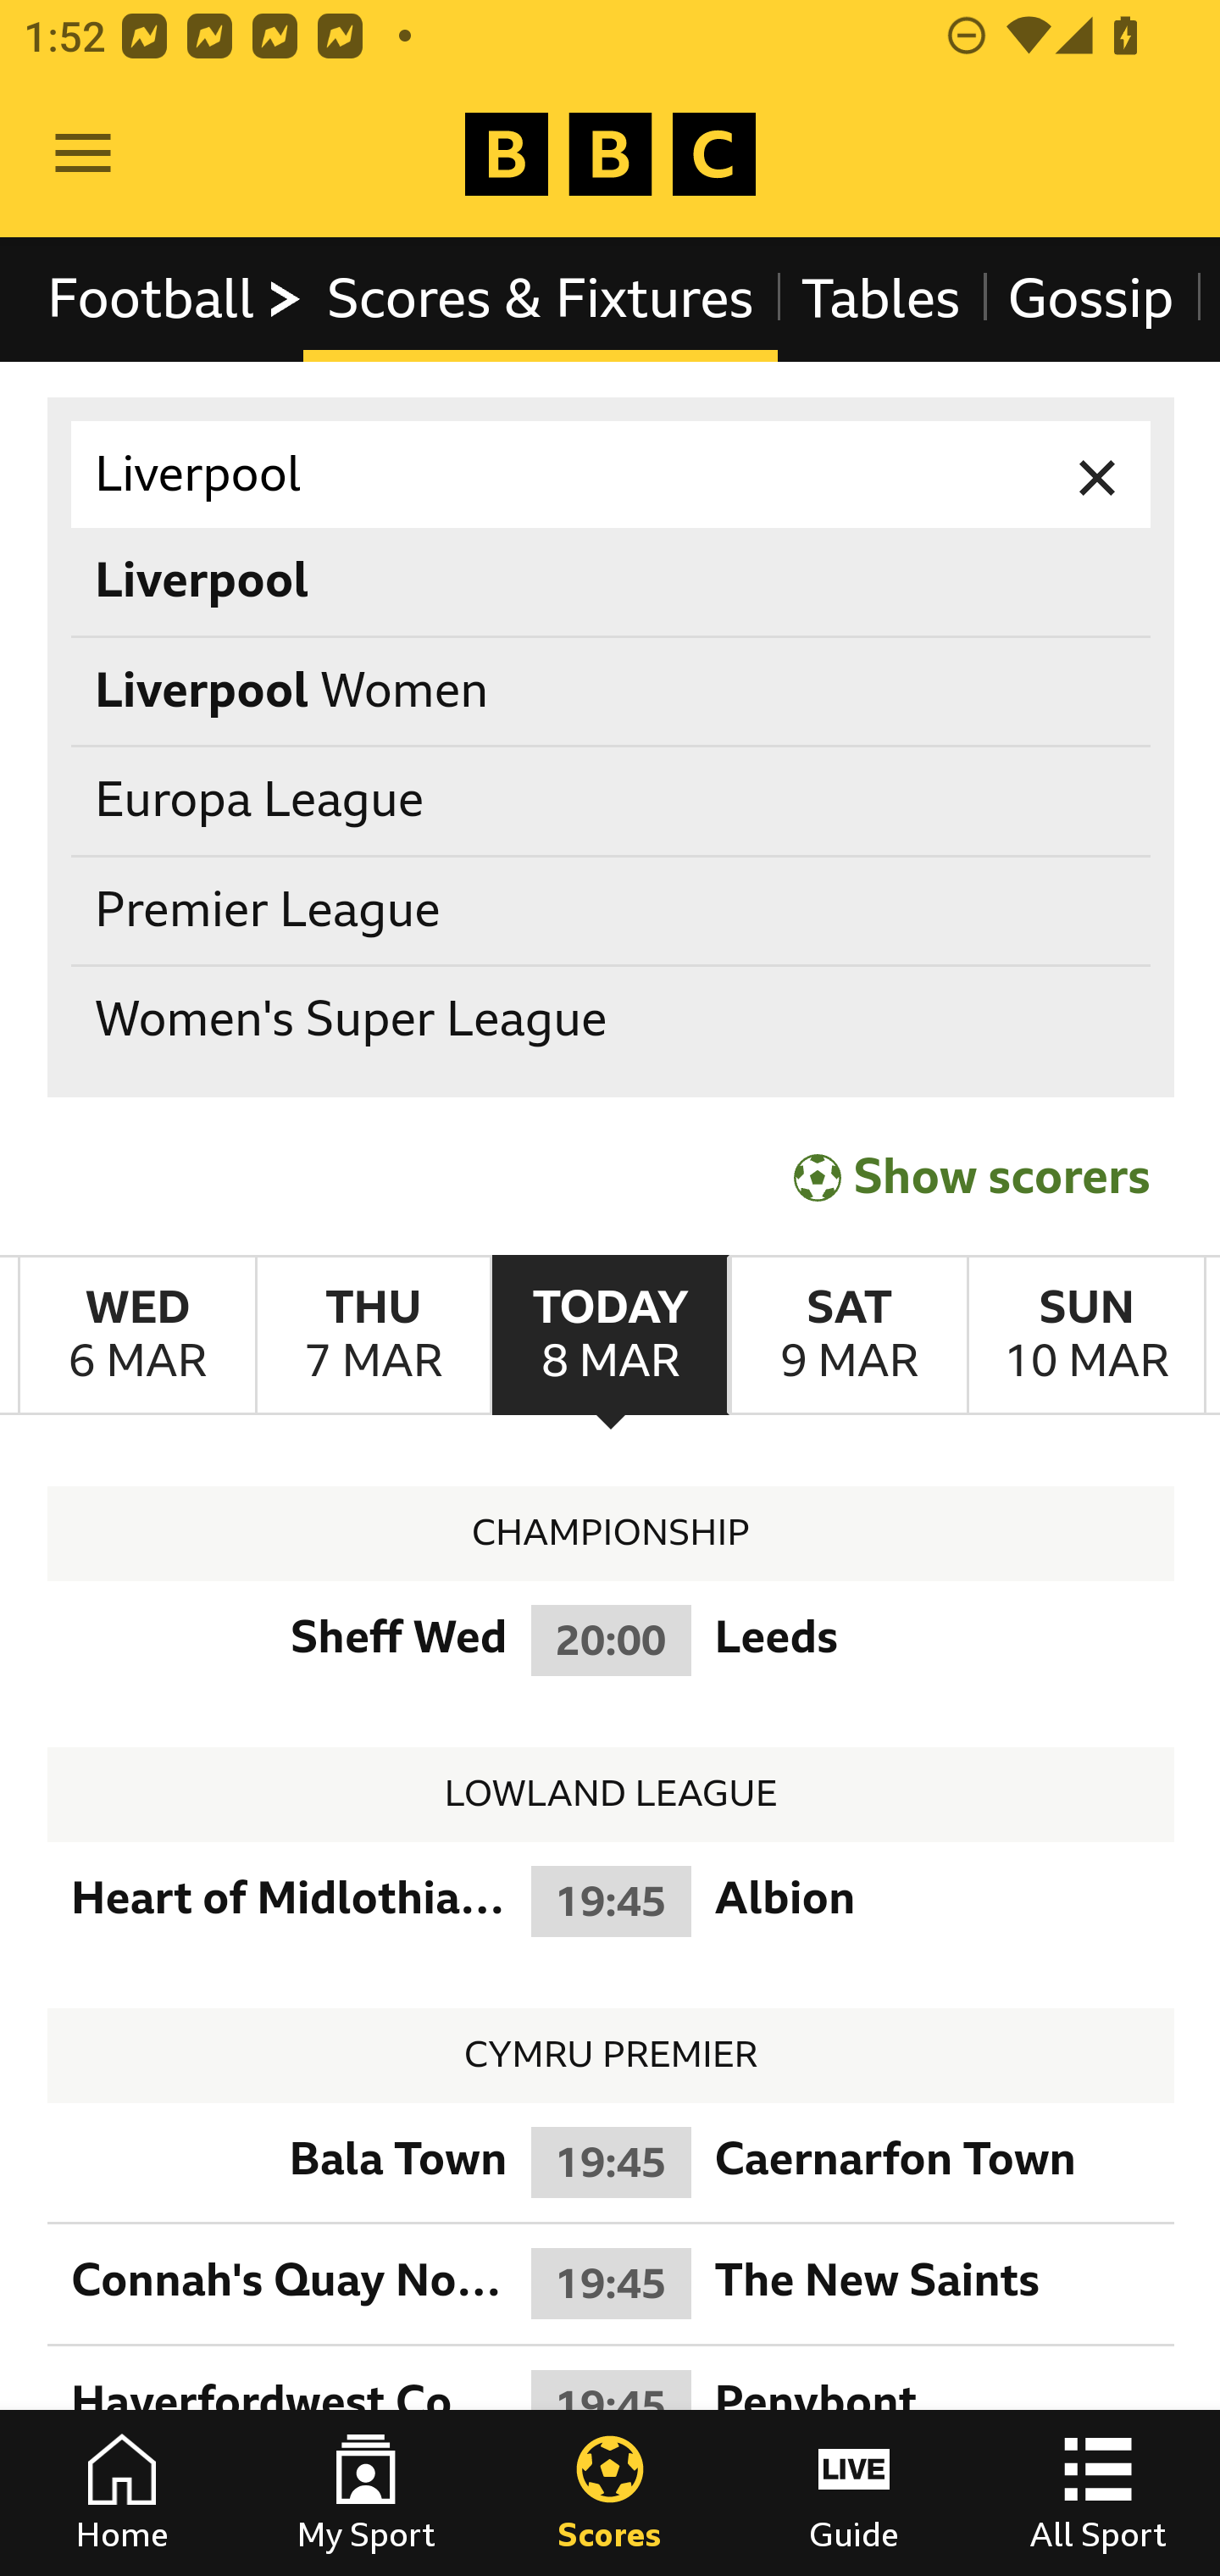 The width and height of the screenshot is (1220, 2576). I want to click on Liverpool Women Liverpool  Women, so click(612, 690).